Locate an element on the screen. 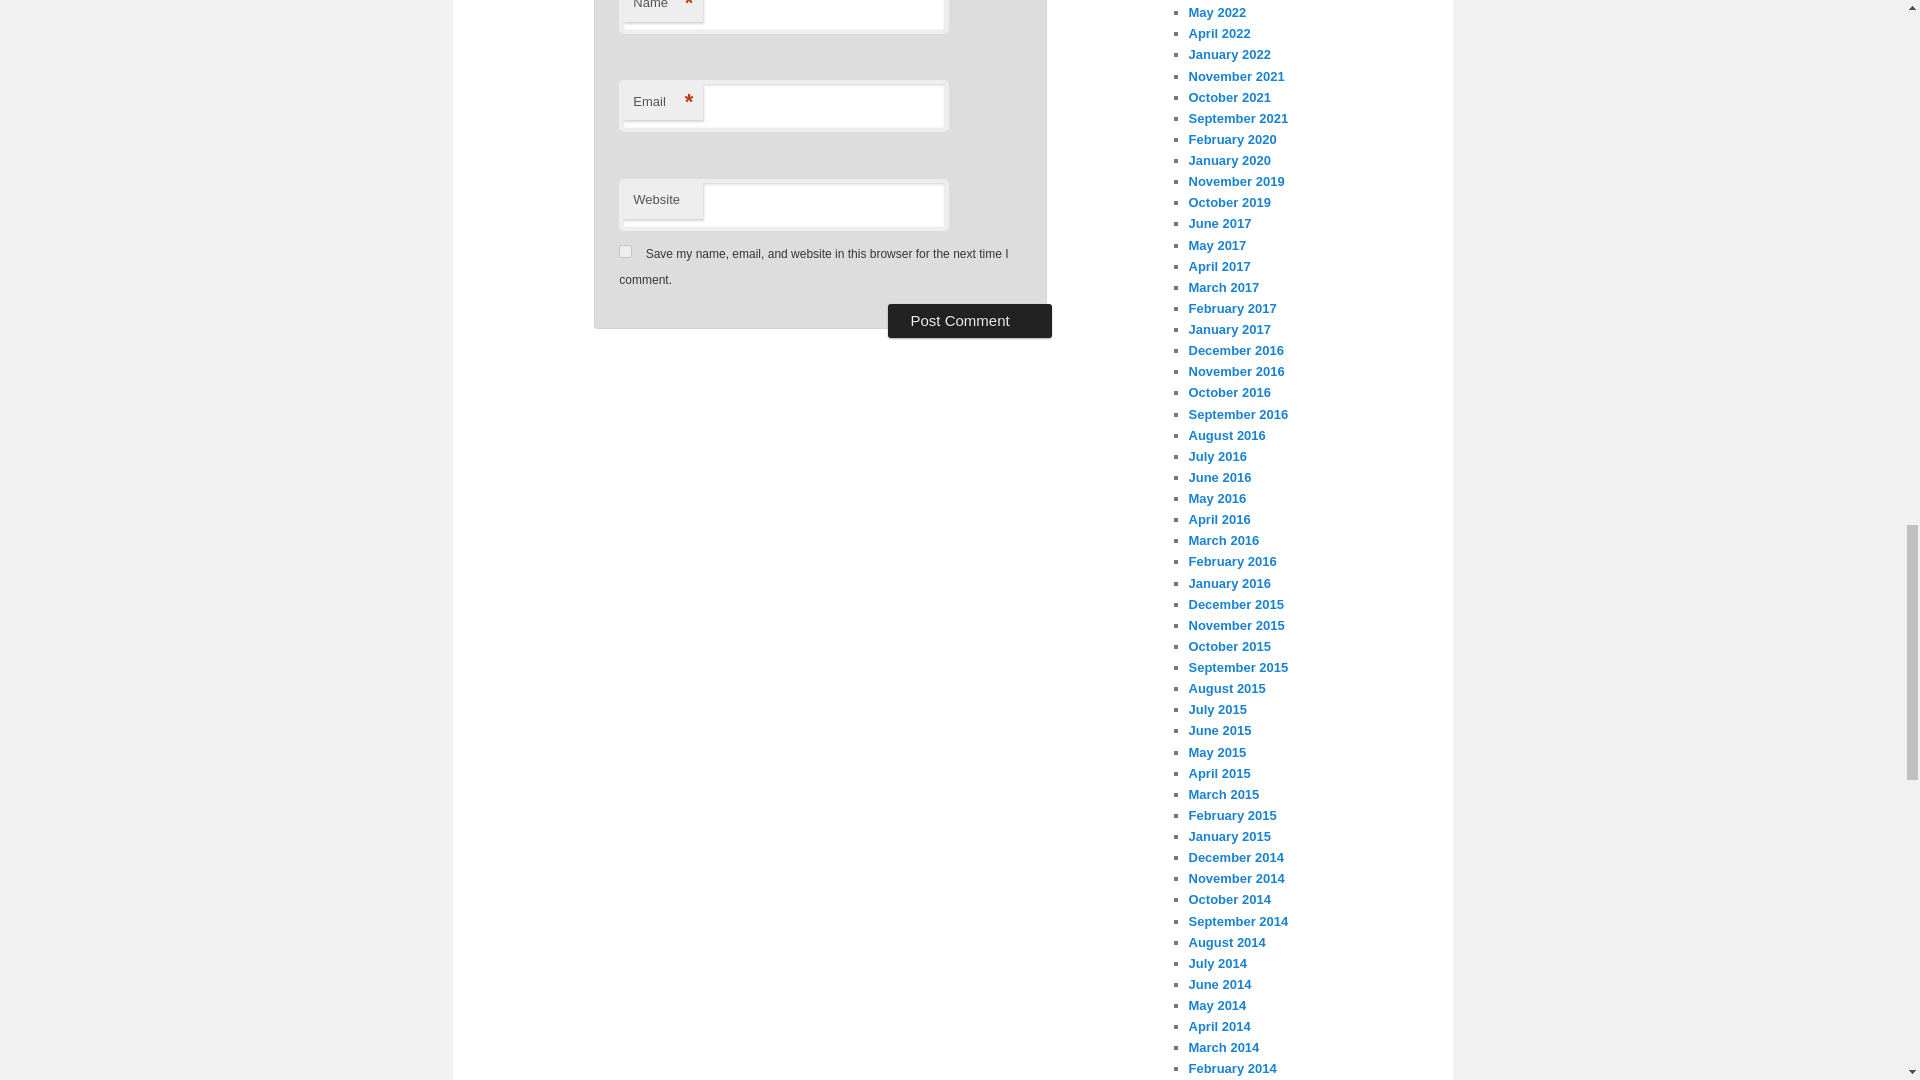  yes is located at coordinates (624, 252).